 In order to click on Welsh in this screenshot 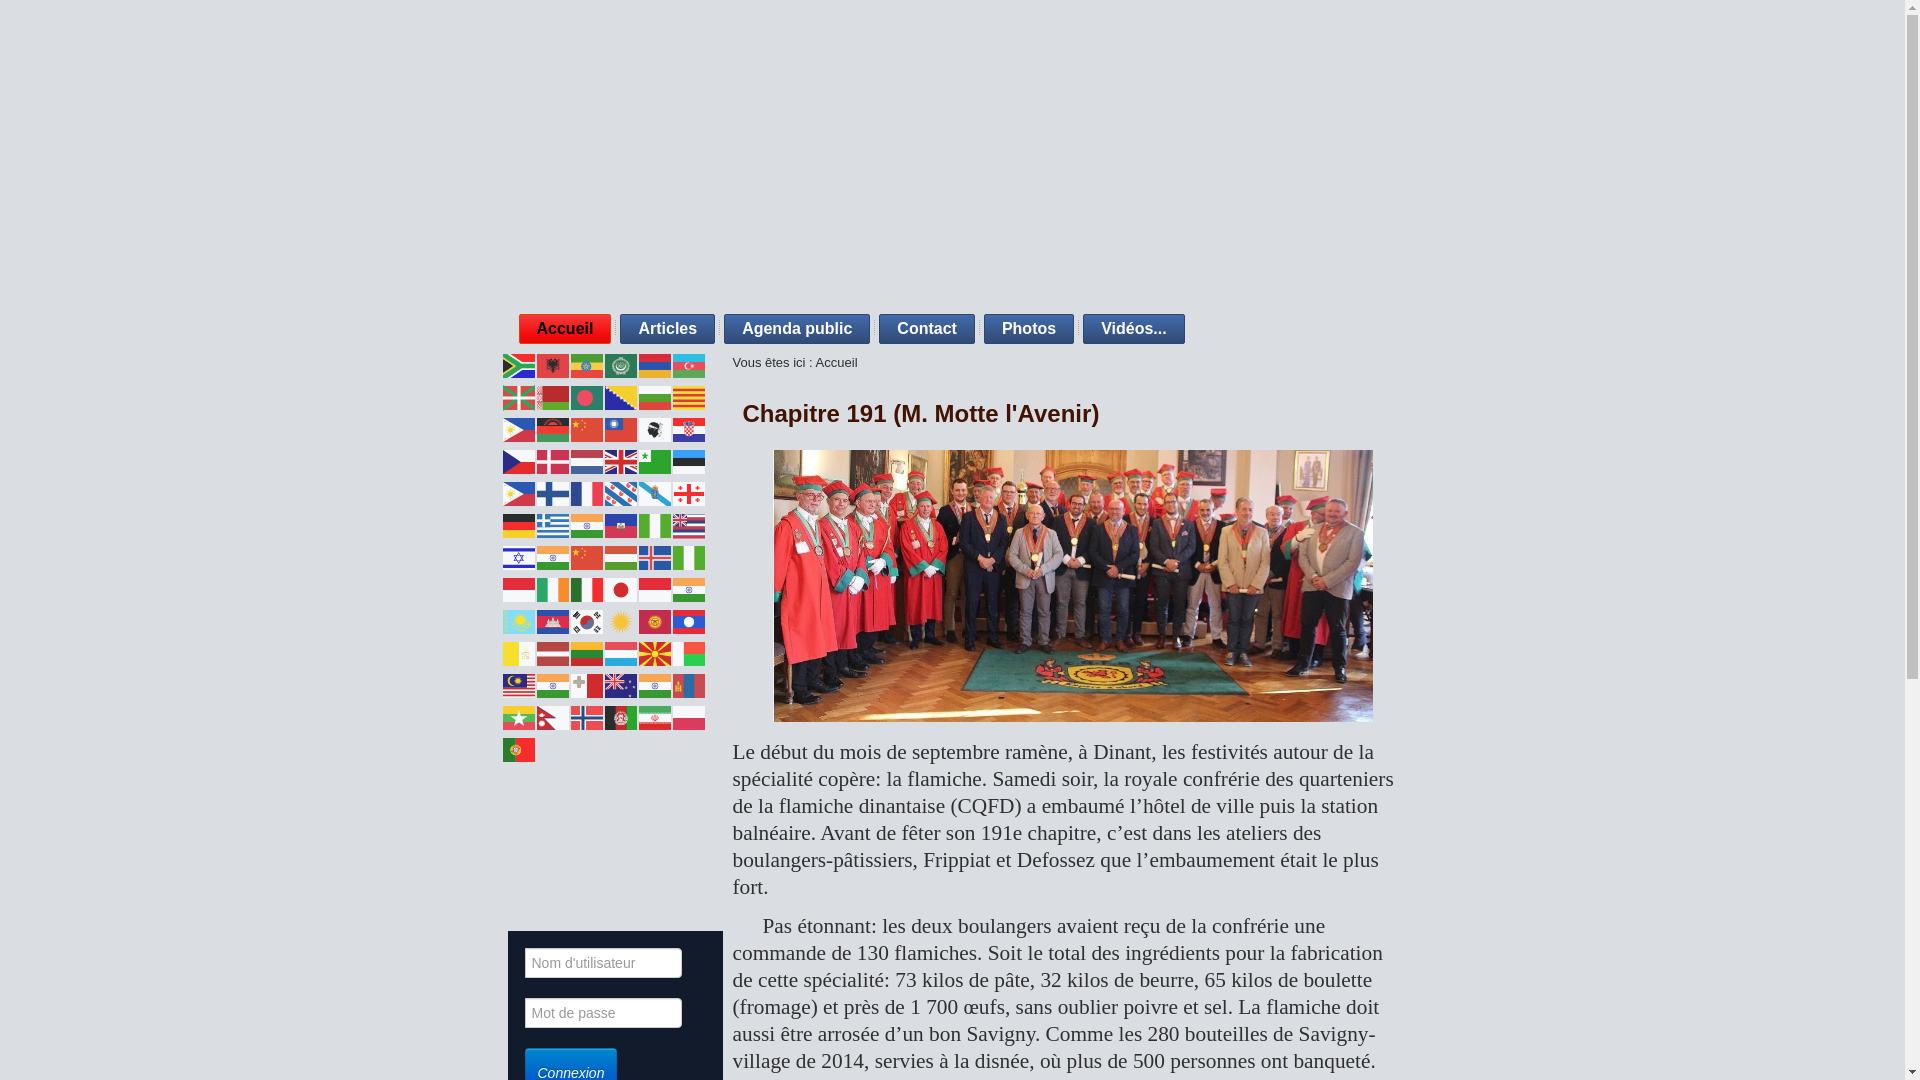, I will do `click(621, 876)`.